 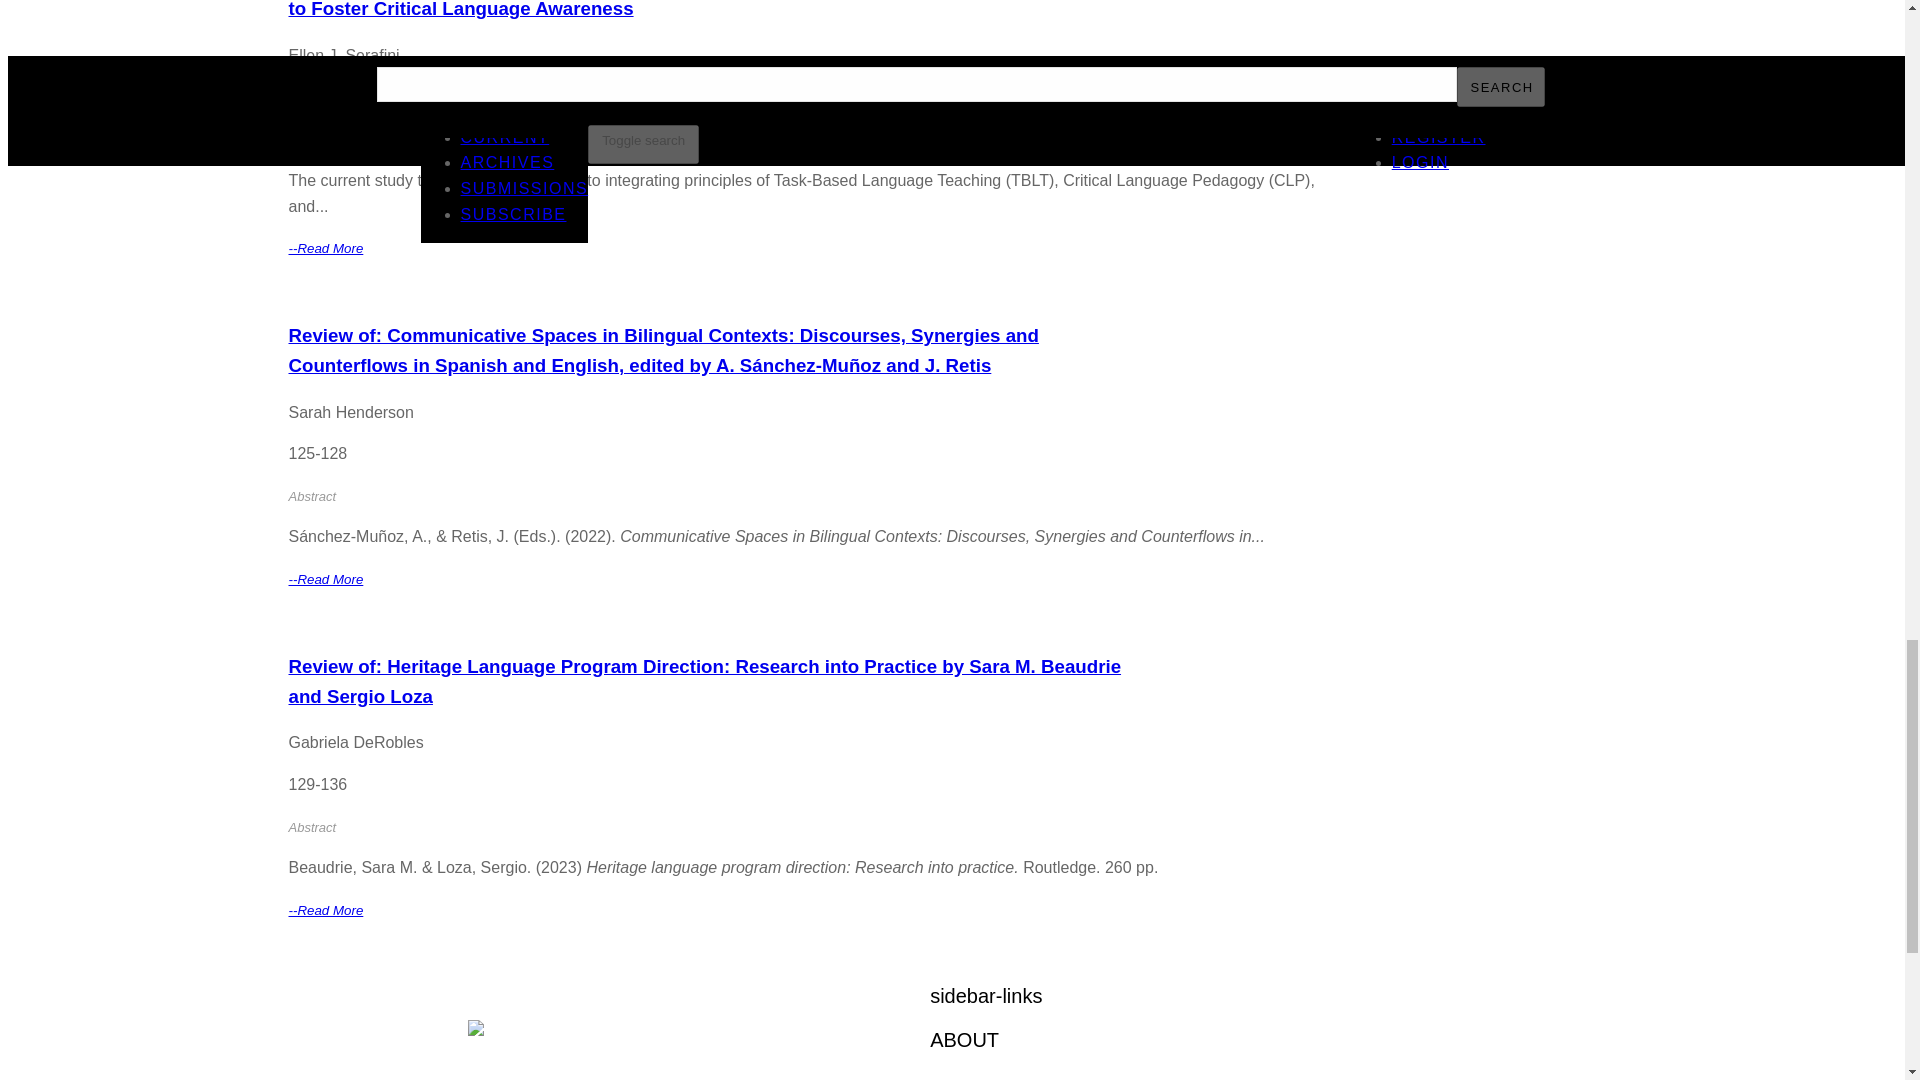 What do you see at coordinates (325, 909) in the screenshot?
I see `--Read More` at bounding box center [325, 909].